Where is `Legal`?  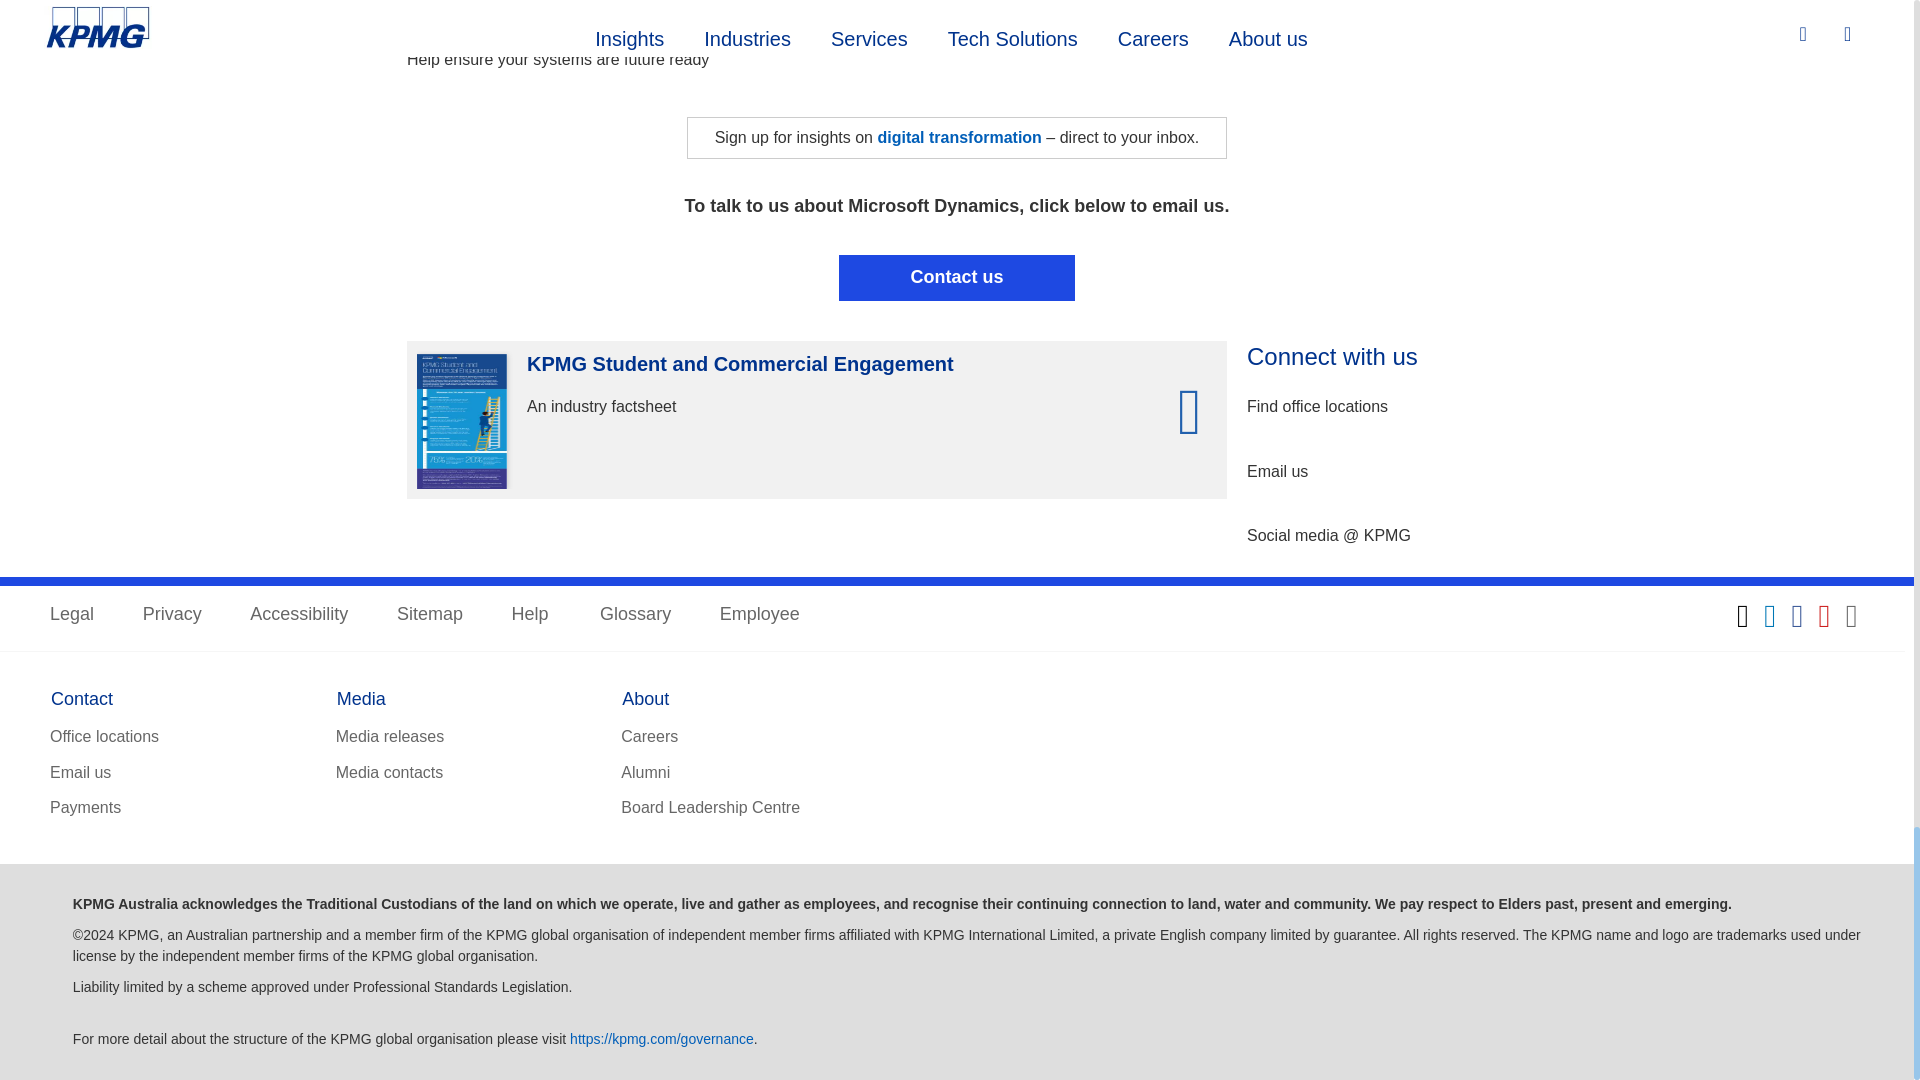
Legal is located at coordinates (72, 615).